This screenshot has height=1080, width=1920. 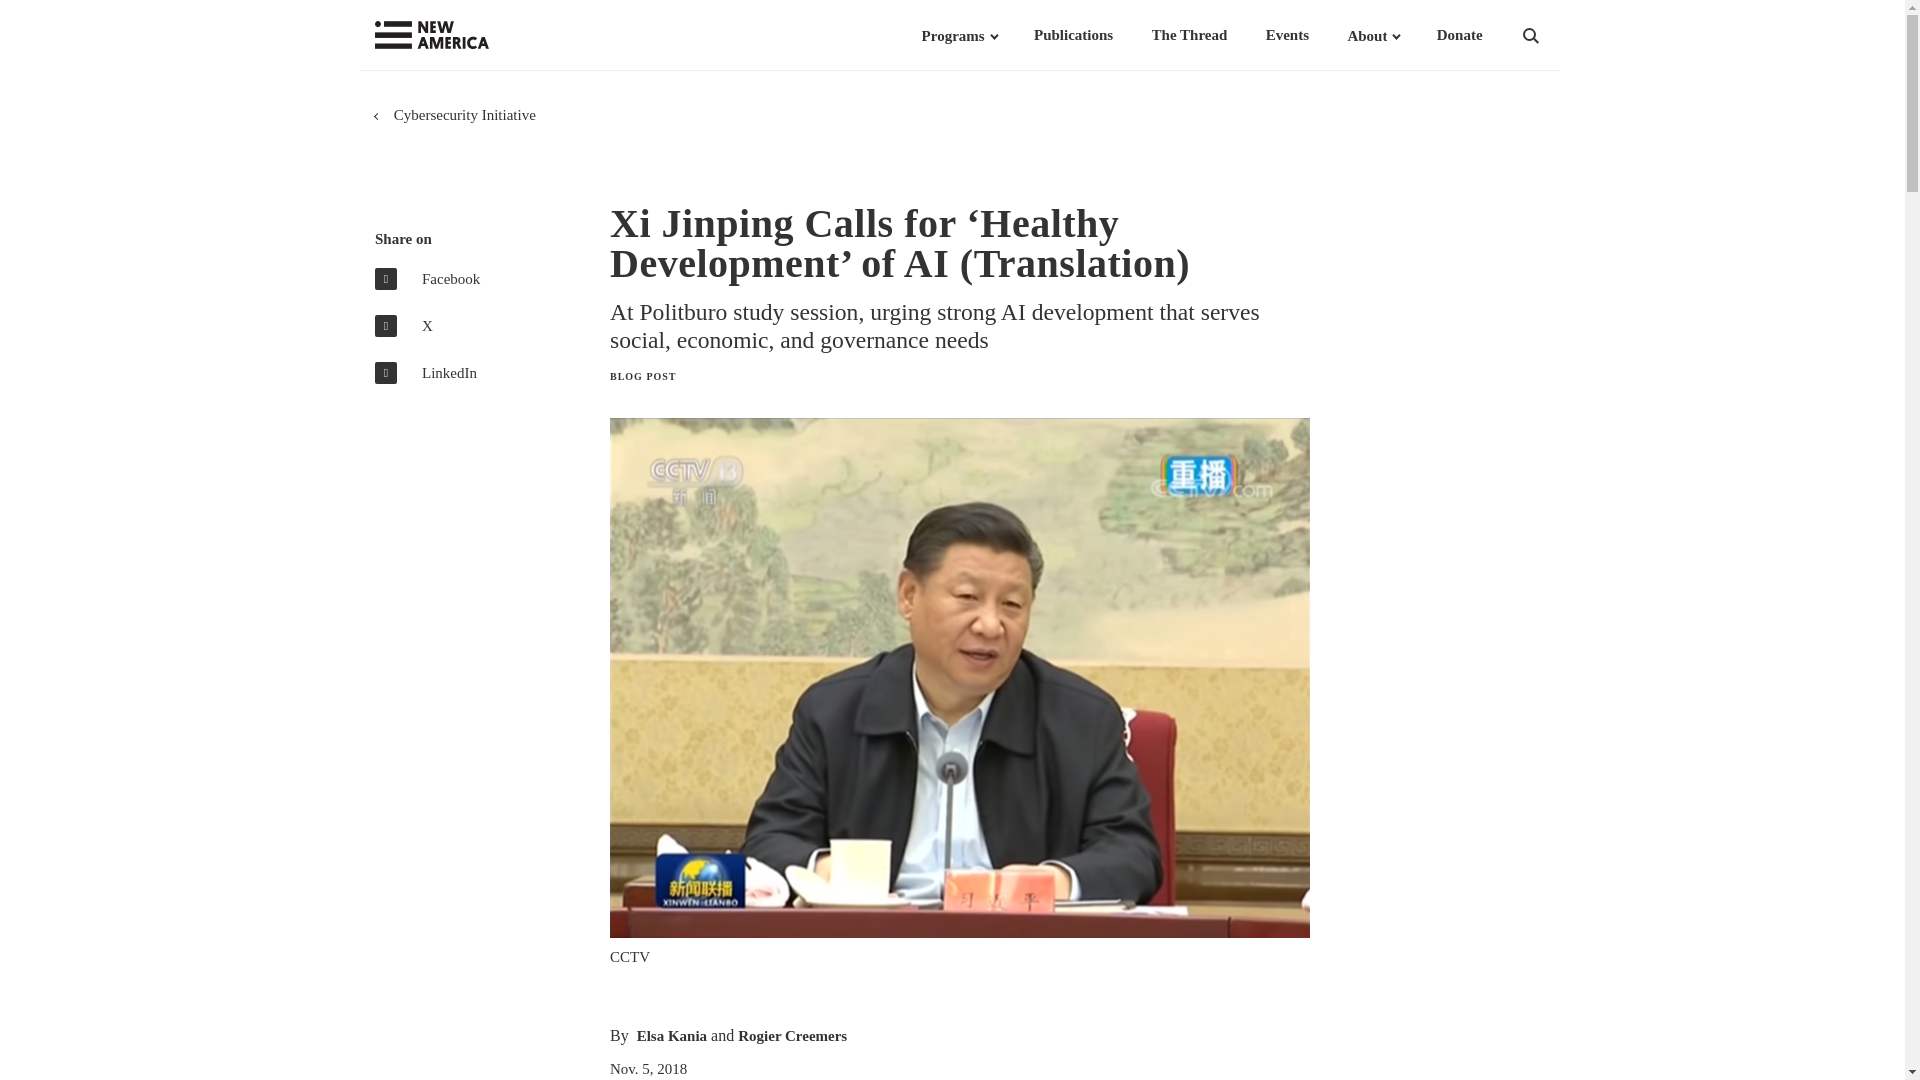 What do you see at coordinates (472, 35) in the screenshot?
I see `New America` at bounding box center [472, 35].